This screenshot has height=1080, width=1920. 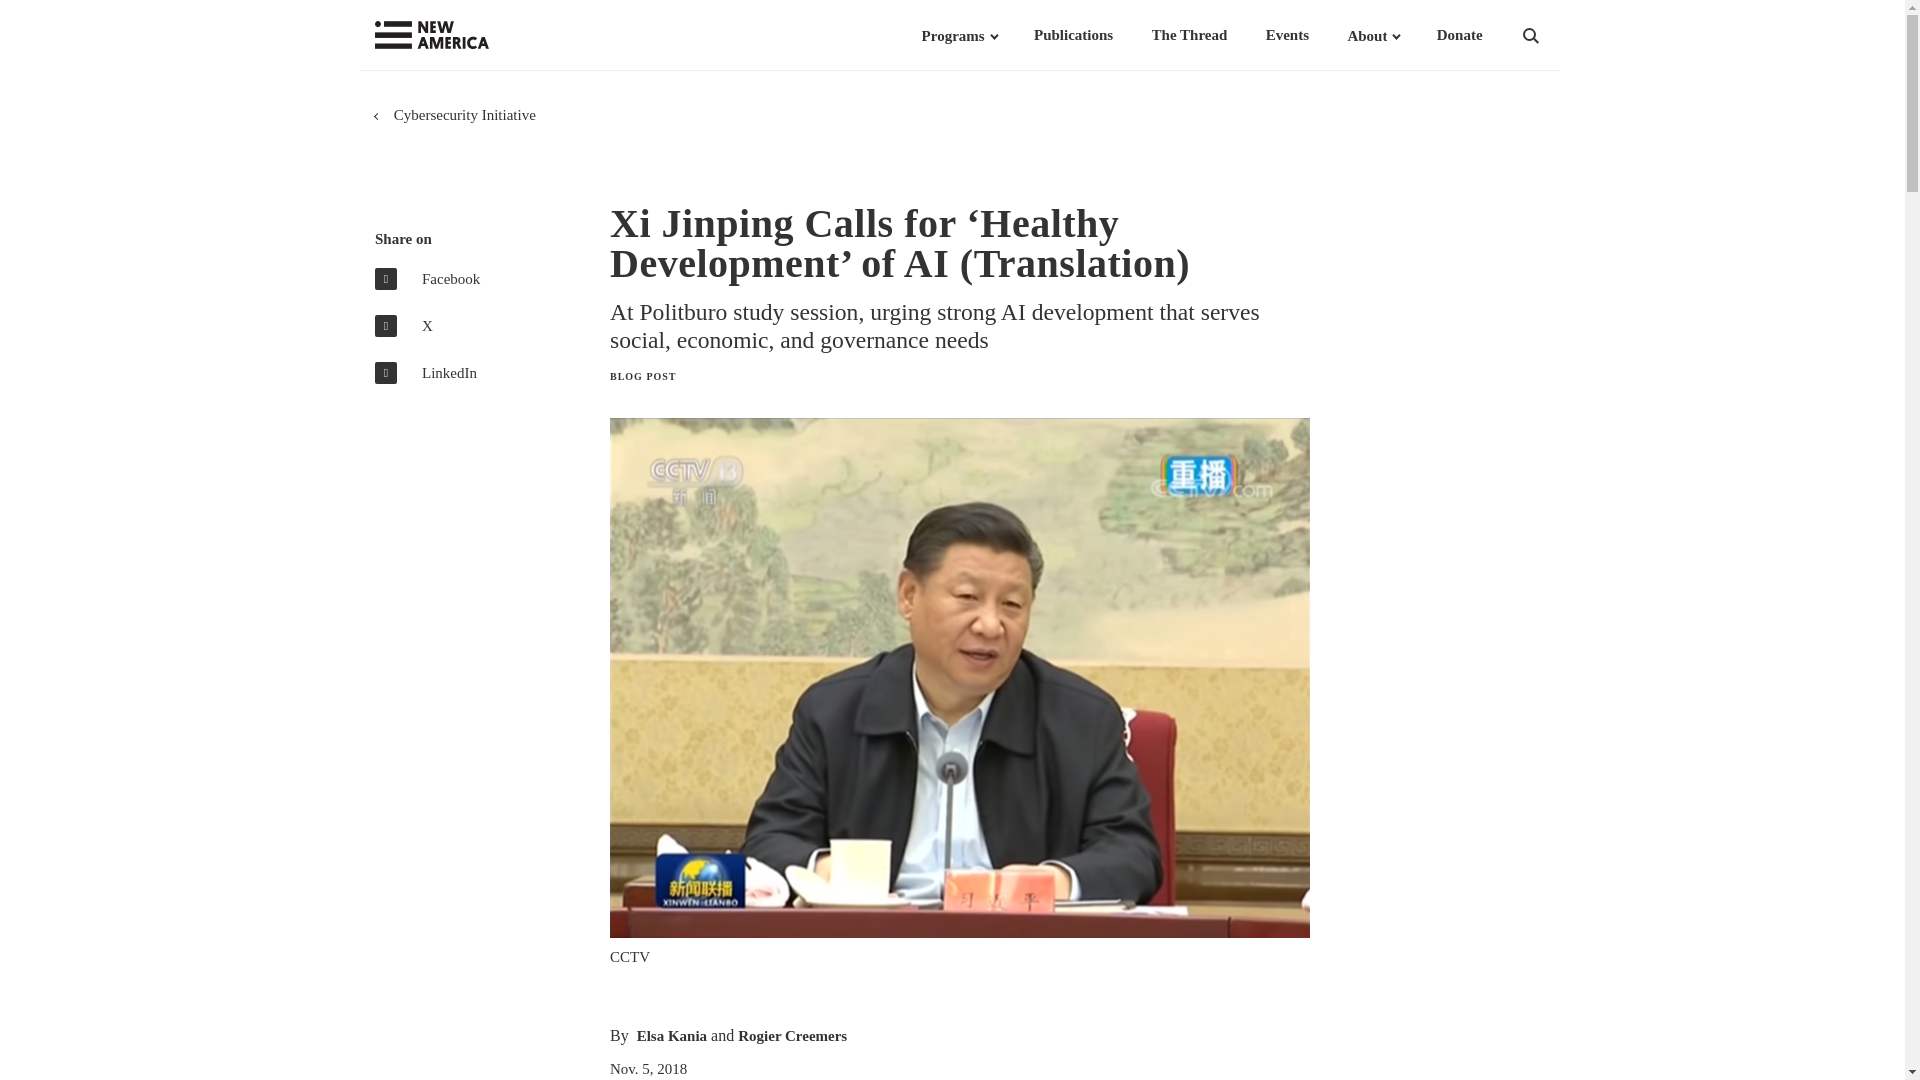 What do you see at coordinates (472, 35) in the screenshot?
I see `New America` at bounding box center [472, 35].